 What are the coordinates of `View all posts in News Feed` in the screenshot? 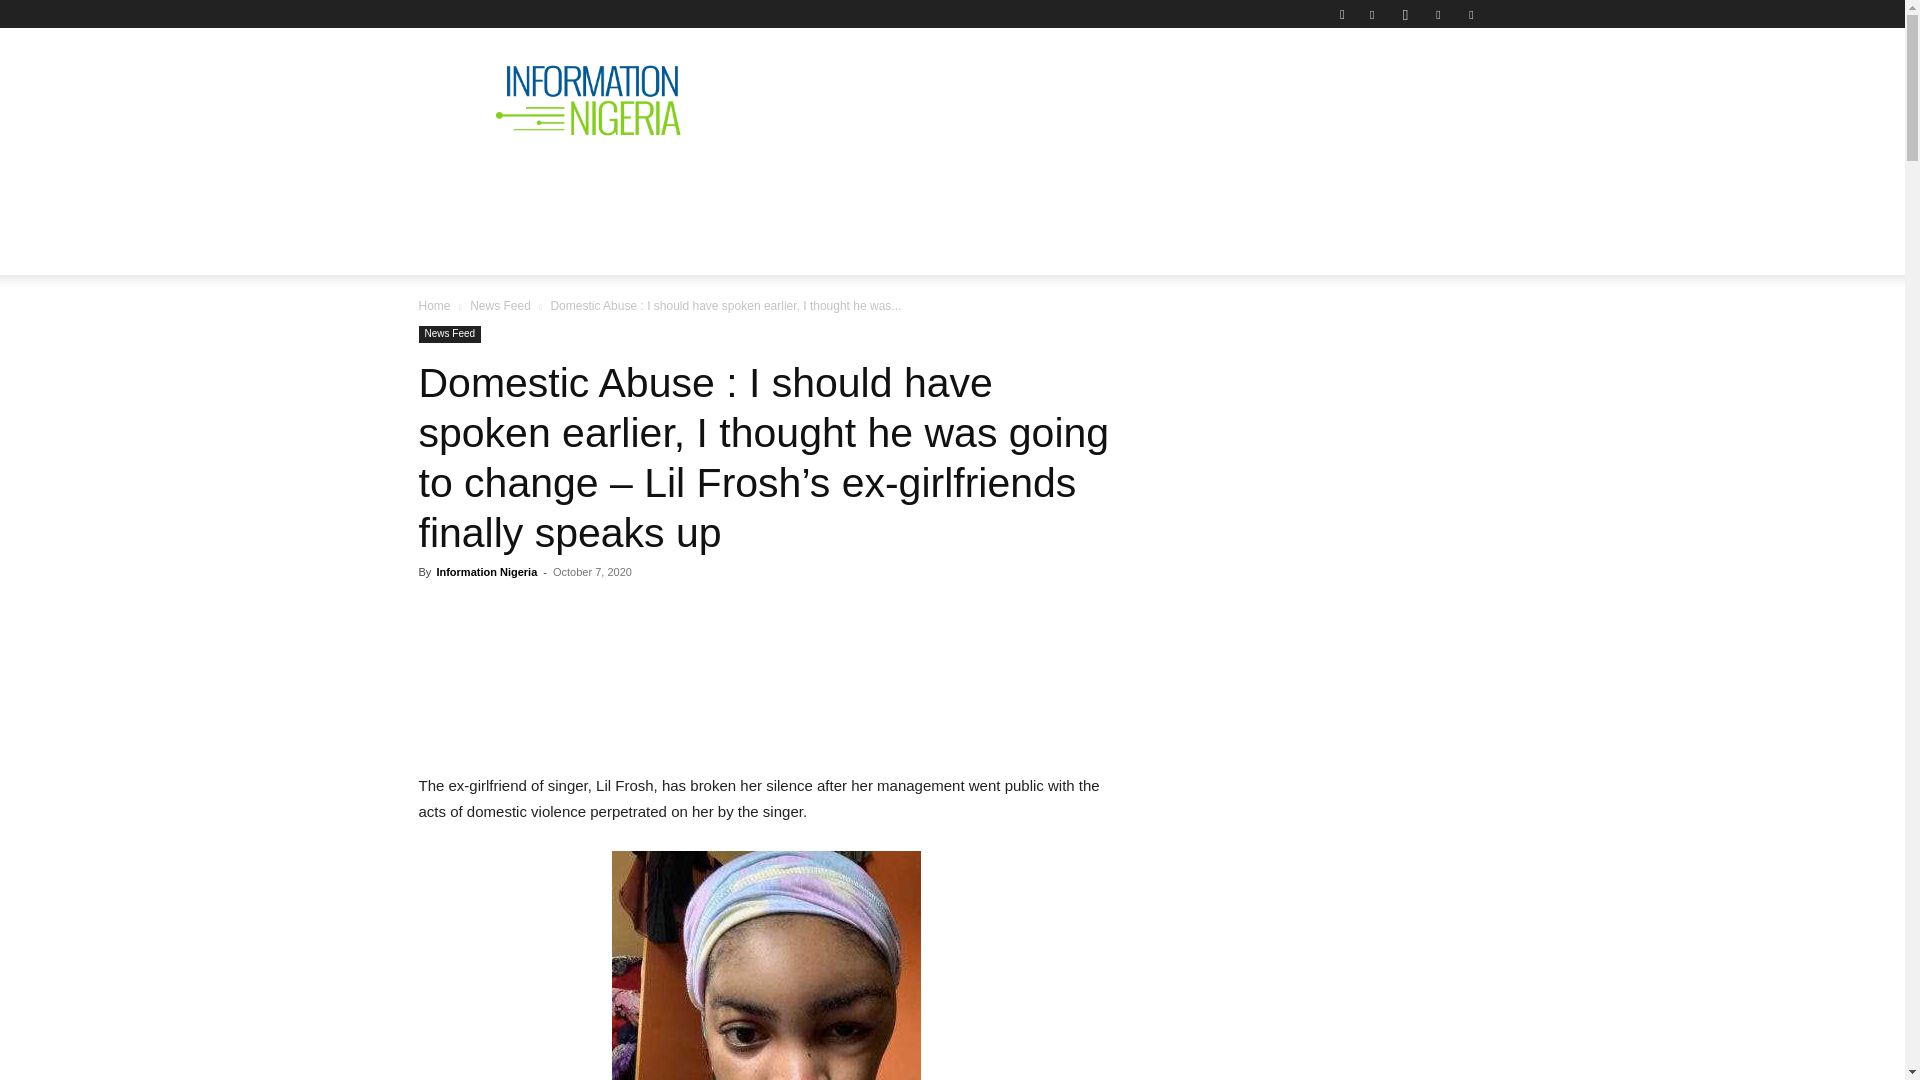 It's located at (500, 306).